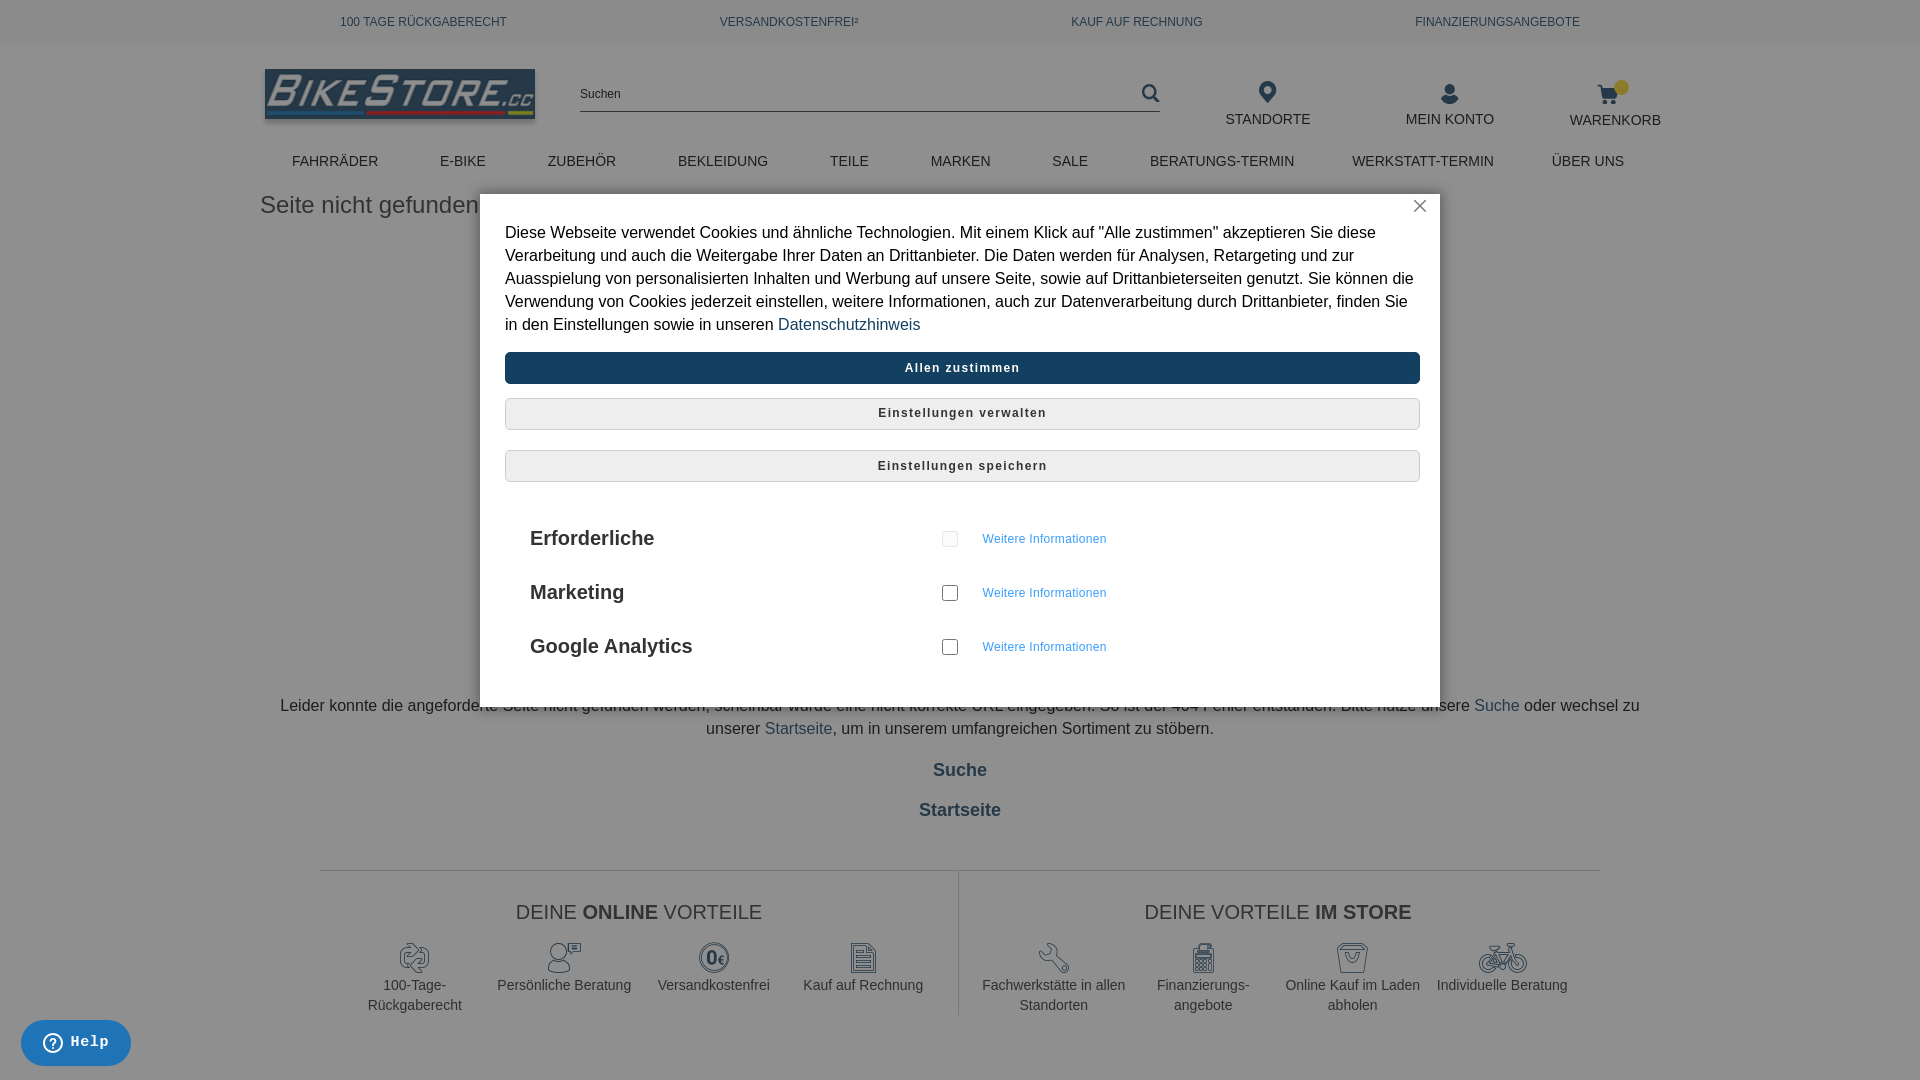 The height and width of the screenshot is (1080, 1920). Describe the element at coordinates (1498, 22) in the screenshot. I see `FINANZIERUNGSANGEBOTE` at that location.